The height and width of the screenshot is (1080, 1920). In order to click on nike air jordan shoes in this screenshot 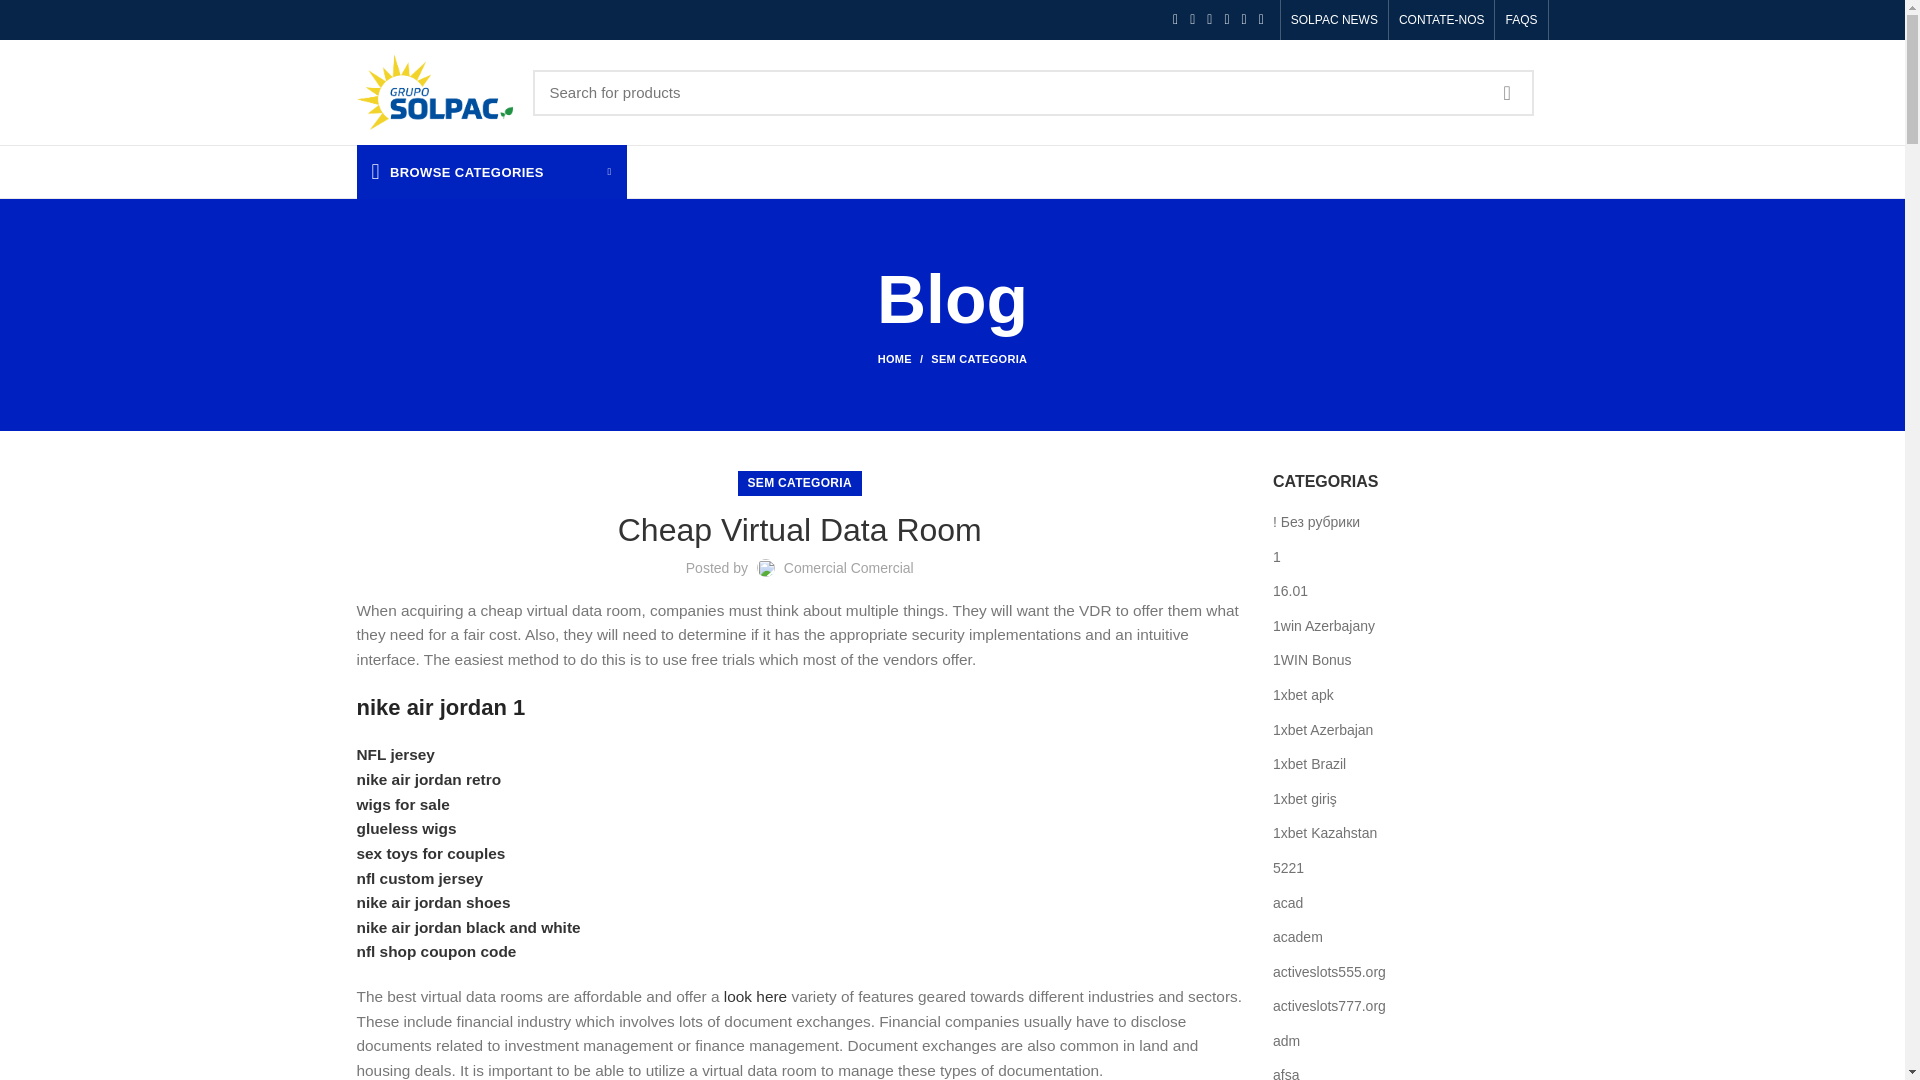, I will do `click(432, 902)`.